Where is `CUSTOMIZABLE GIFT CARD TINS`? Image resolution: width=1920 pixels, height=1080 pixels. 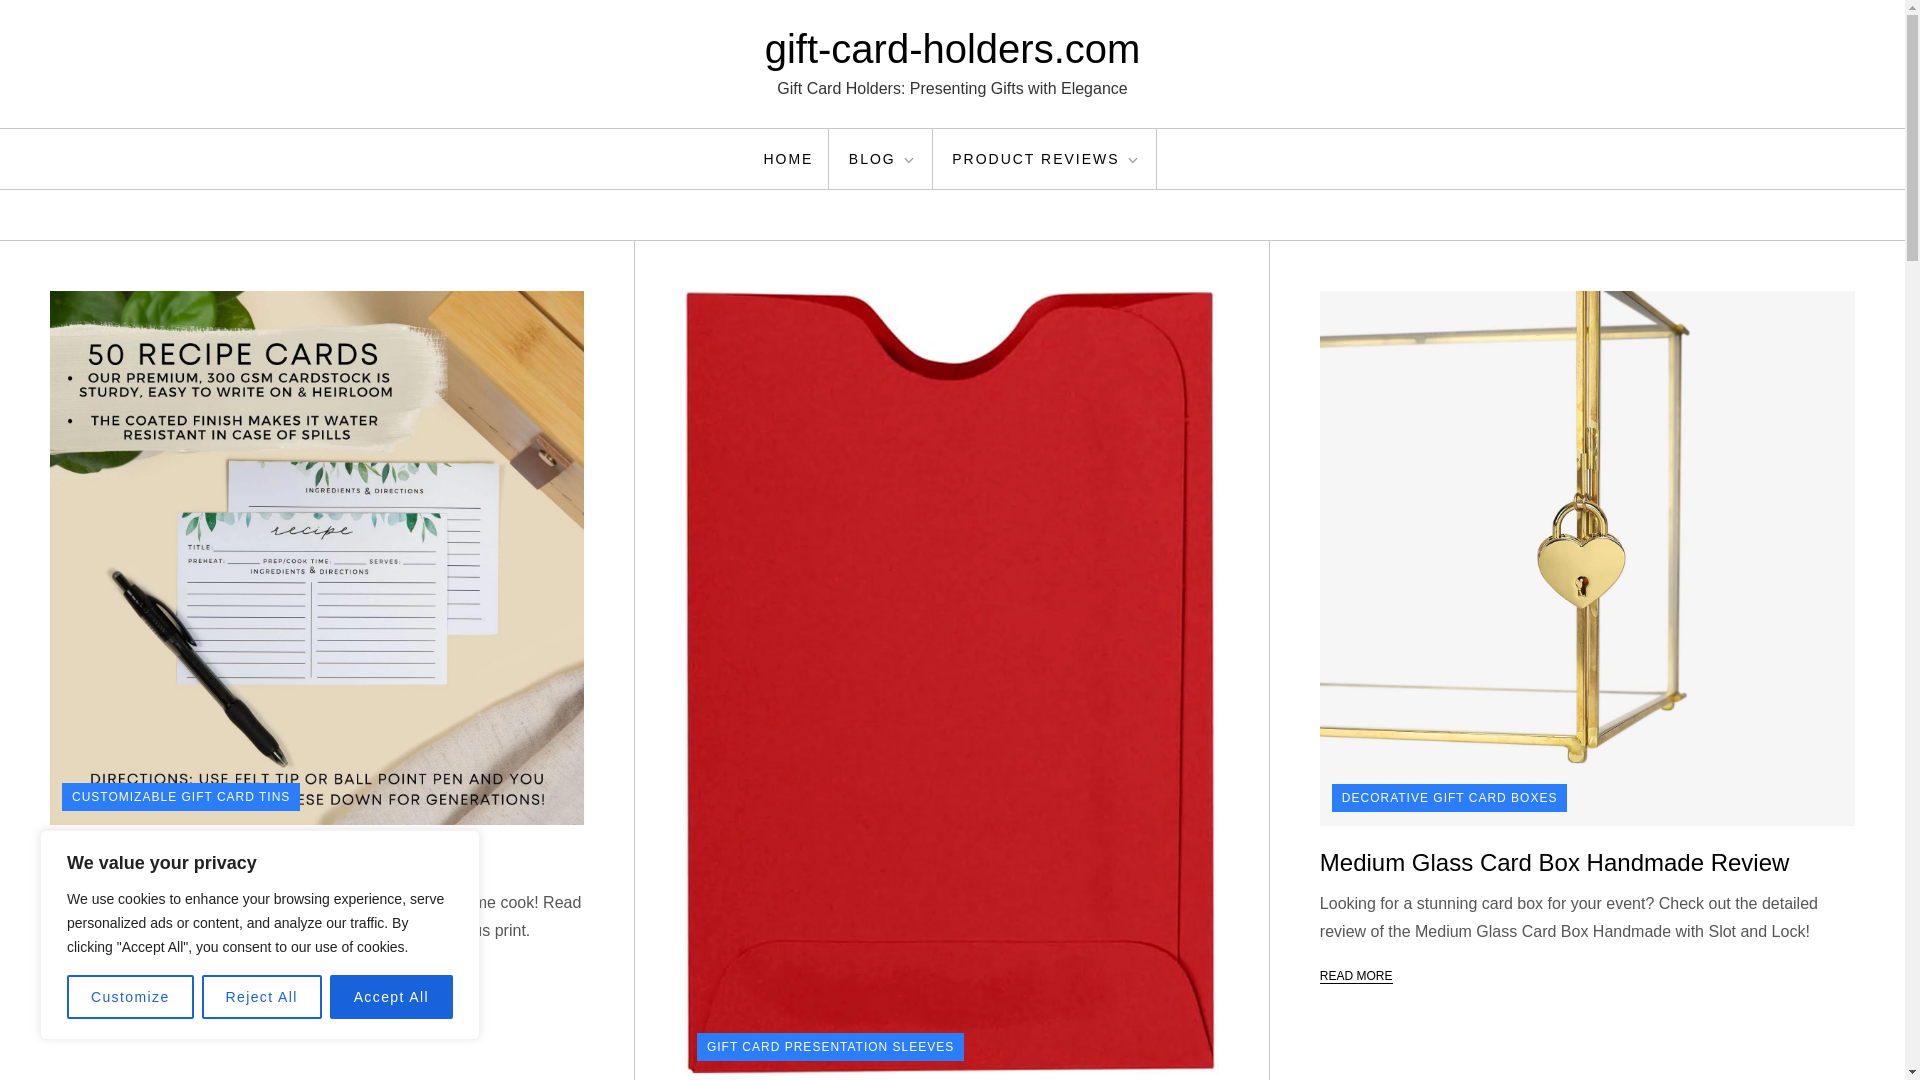
CUSTOMIZABLE GIFT CARD TINS is located at coordinates (180, 797).